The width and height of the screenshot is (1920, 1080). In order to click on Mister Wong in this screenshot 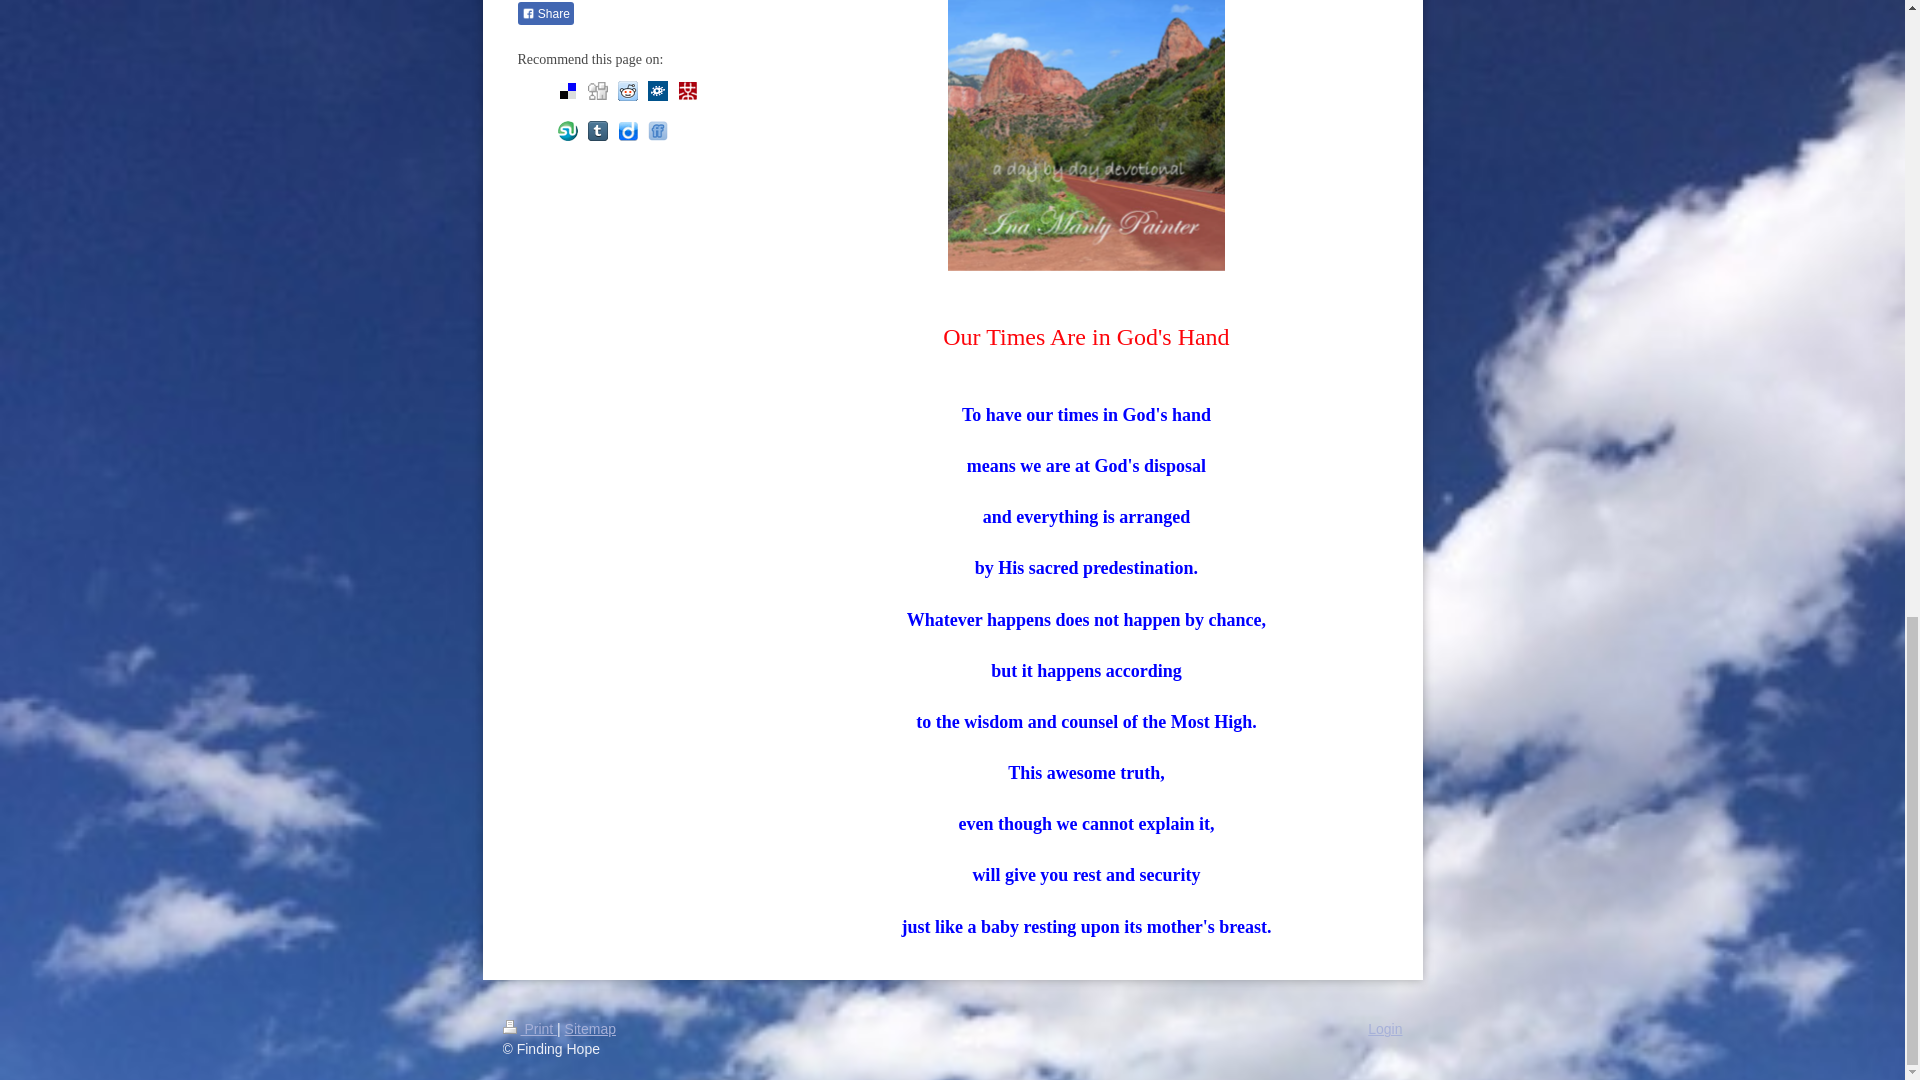, I will do `click(688, 91)`.